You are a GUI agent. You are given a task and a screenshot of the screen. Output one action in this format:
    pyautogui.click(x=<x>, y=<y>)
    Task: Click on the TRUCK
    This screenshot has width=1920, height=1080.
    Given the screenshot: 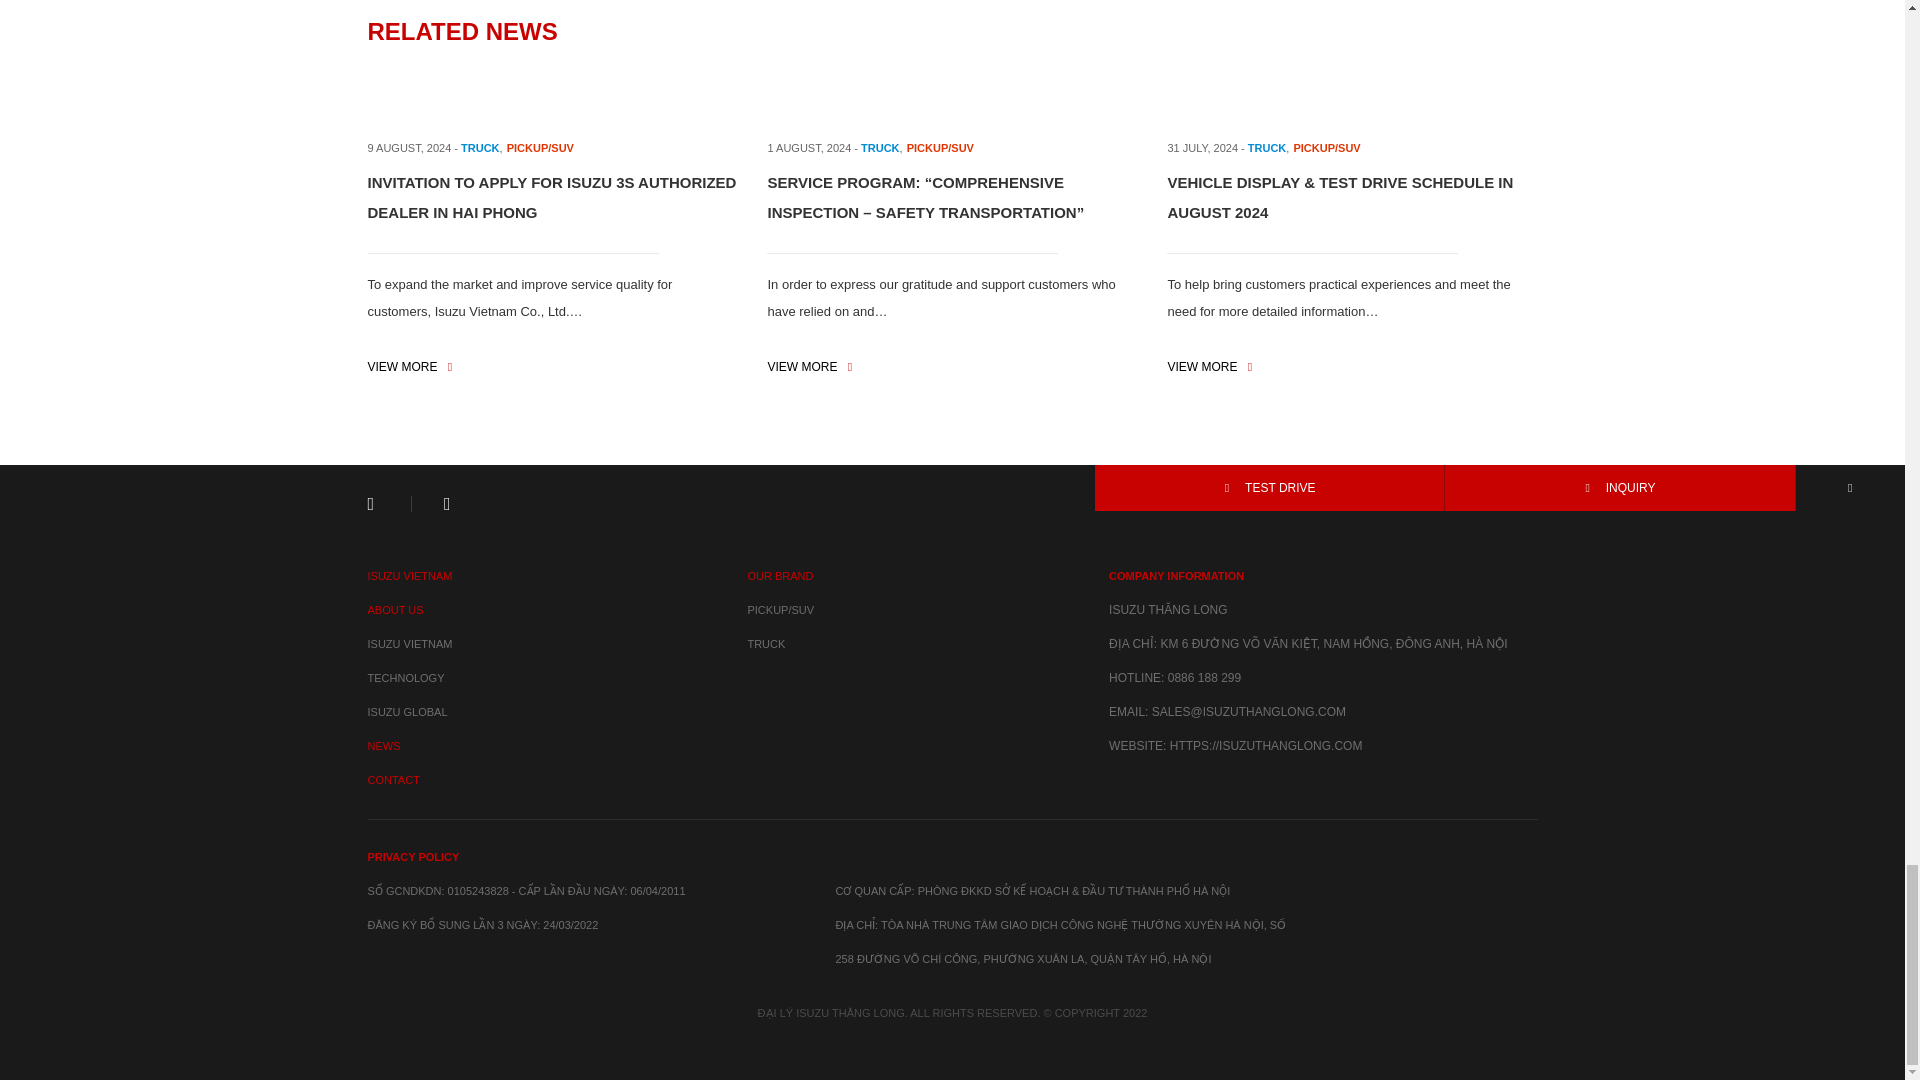 What is the action you would take?
    pyautogui.click(x=480, y=148)
    